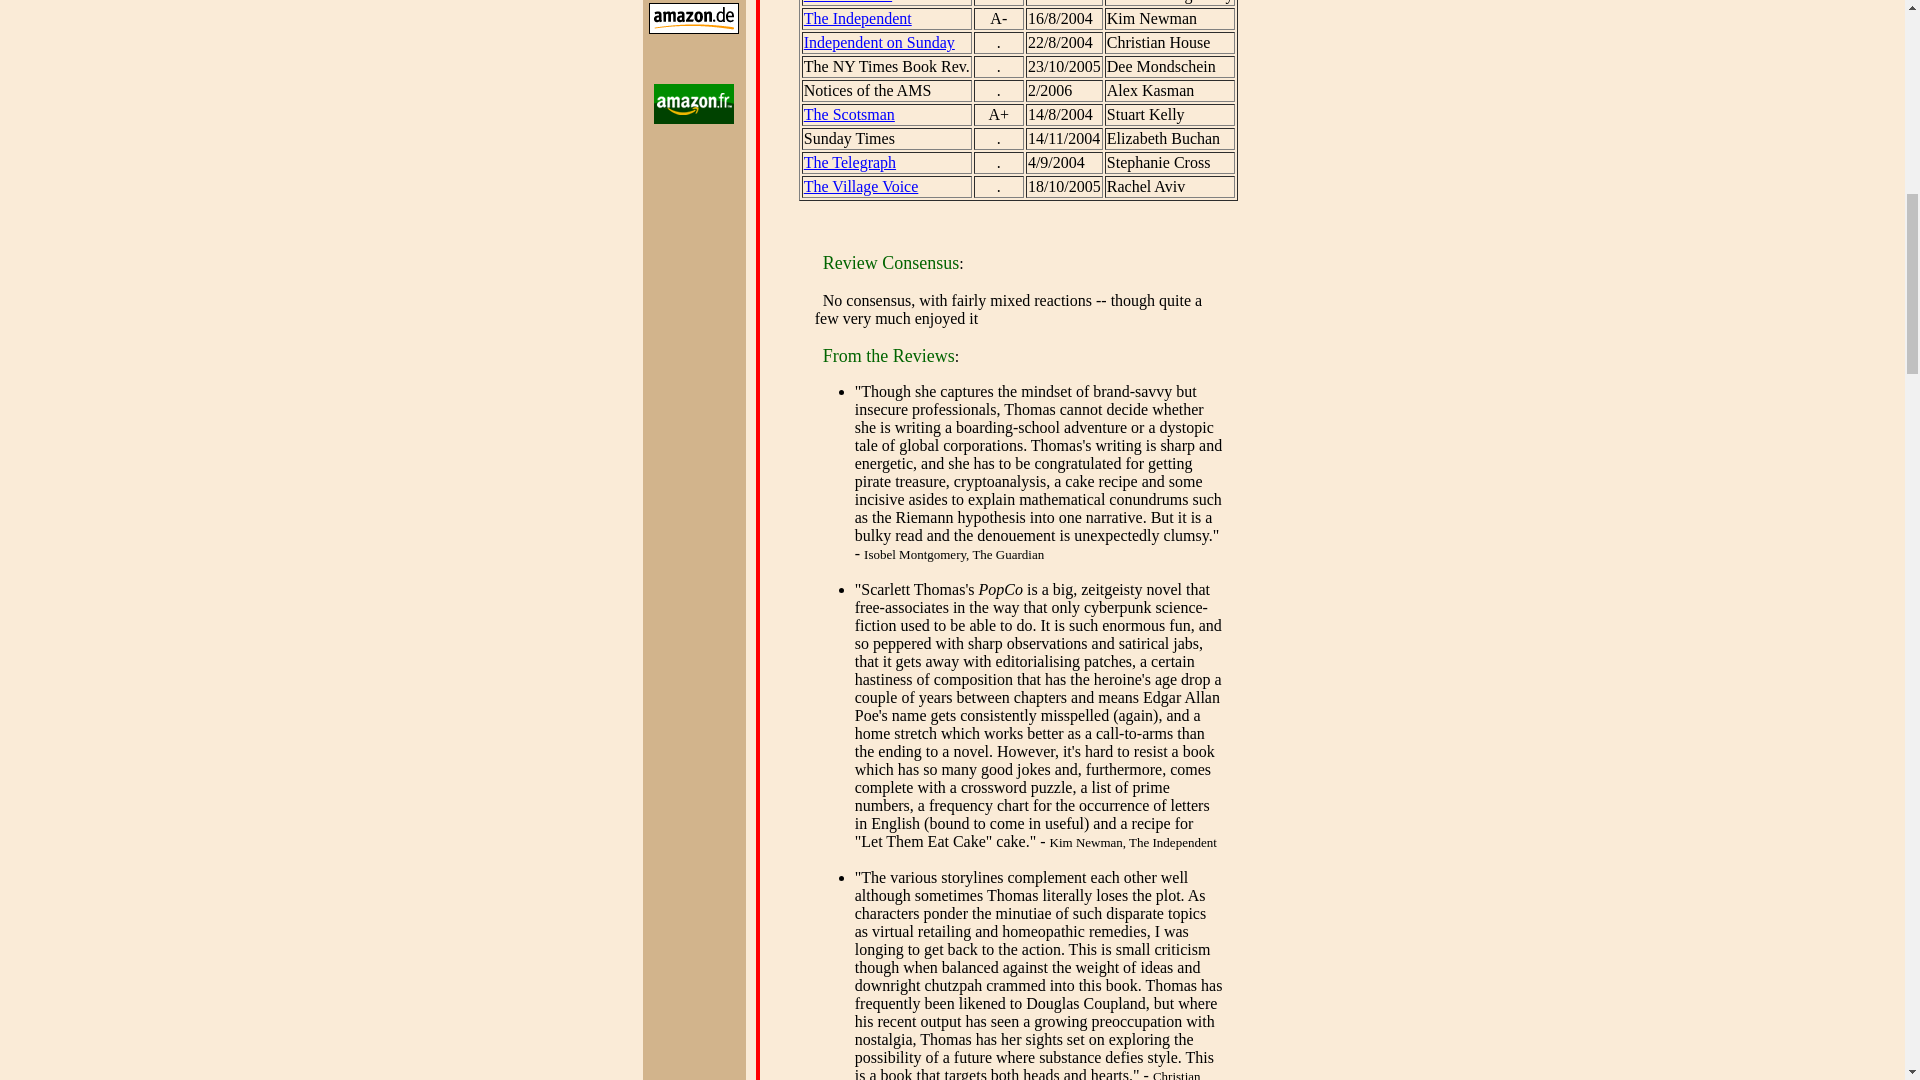 This screenshot has width=1920, height=1080. What do you see at coordinates (862, 186) in the screenshot?
I see `The Village Voice` at bounding box center [862, 186].